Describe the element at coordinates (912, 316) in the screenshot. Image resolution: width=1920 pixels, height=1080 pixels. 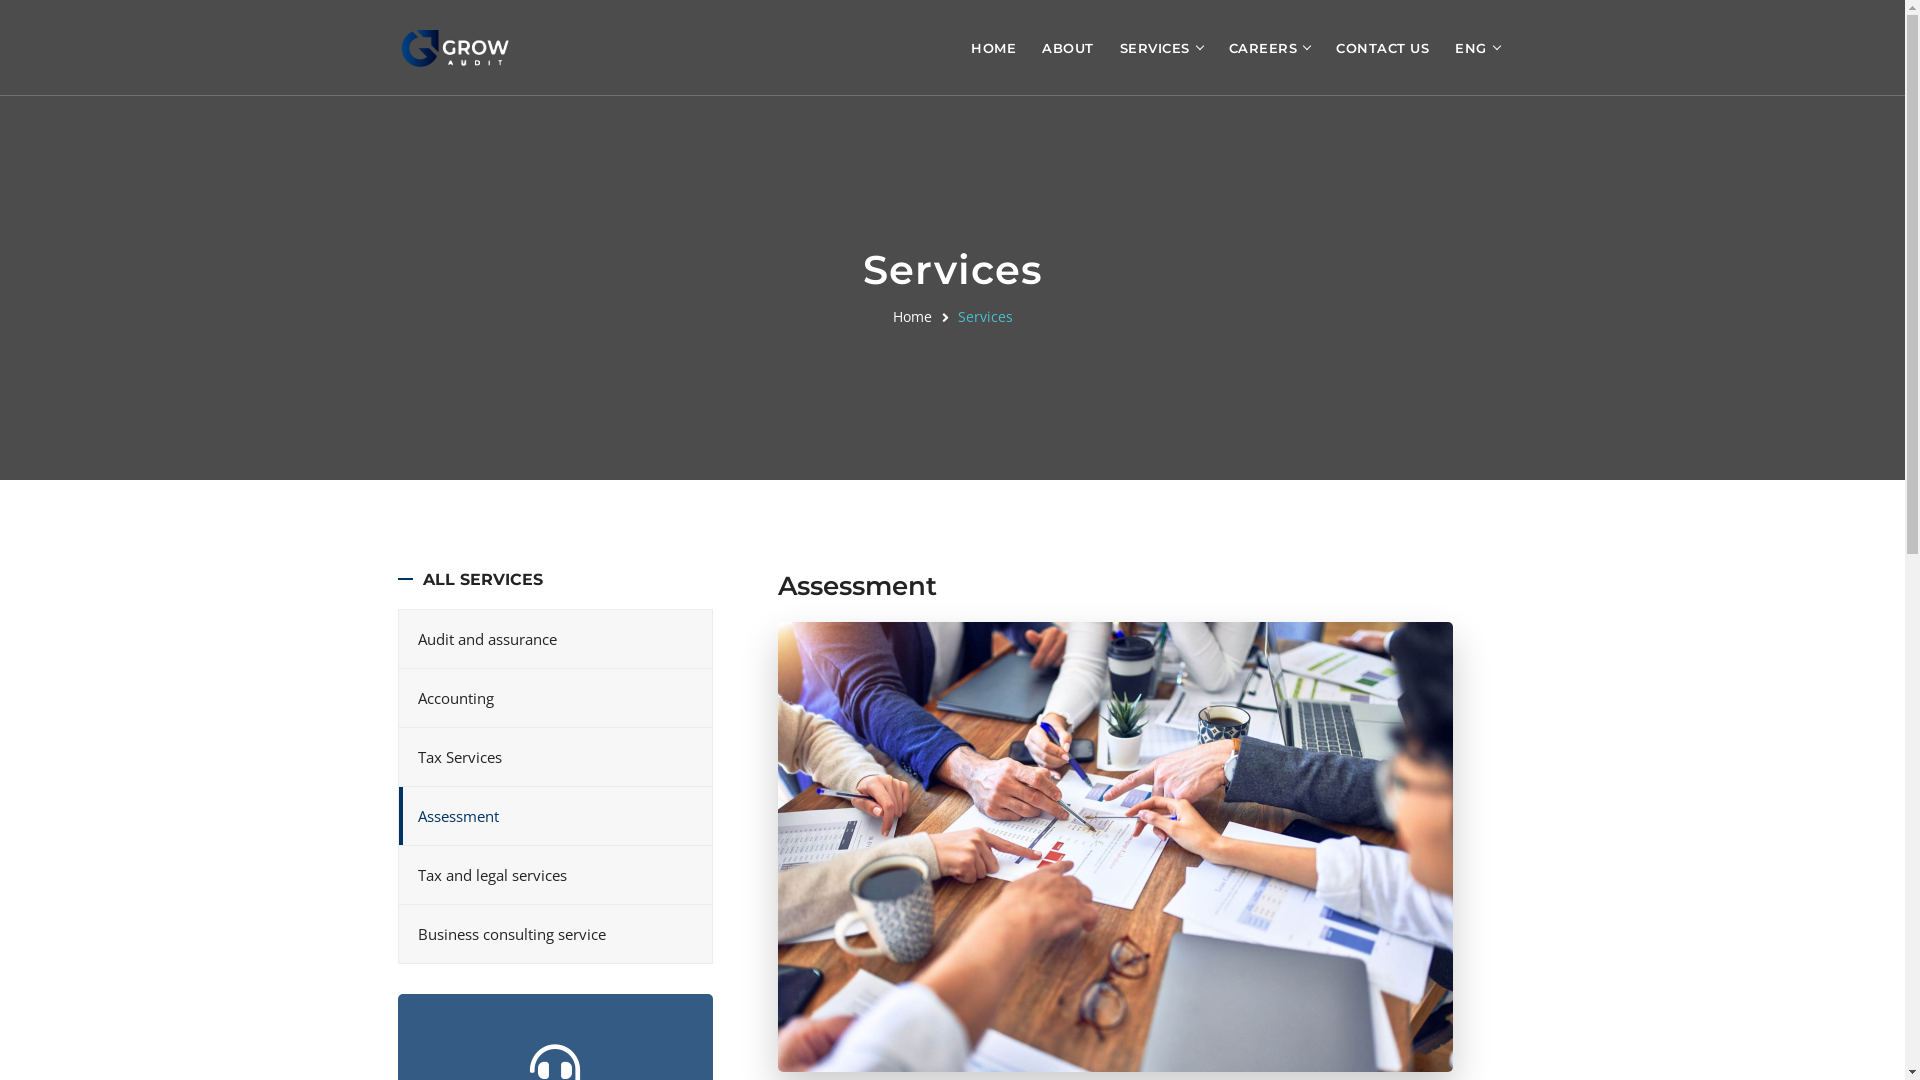
I see `Home` at that location.